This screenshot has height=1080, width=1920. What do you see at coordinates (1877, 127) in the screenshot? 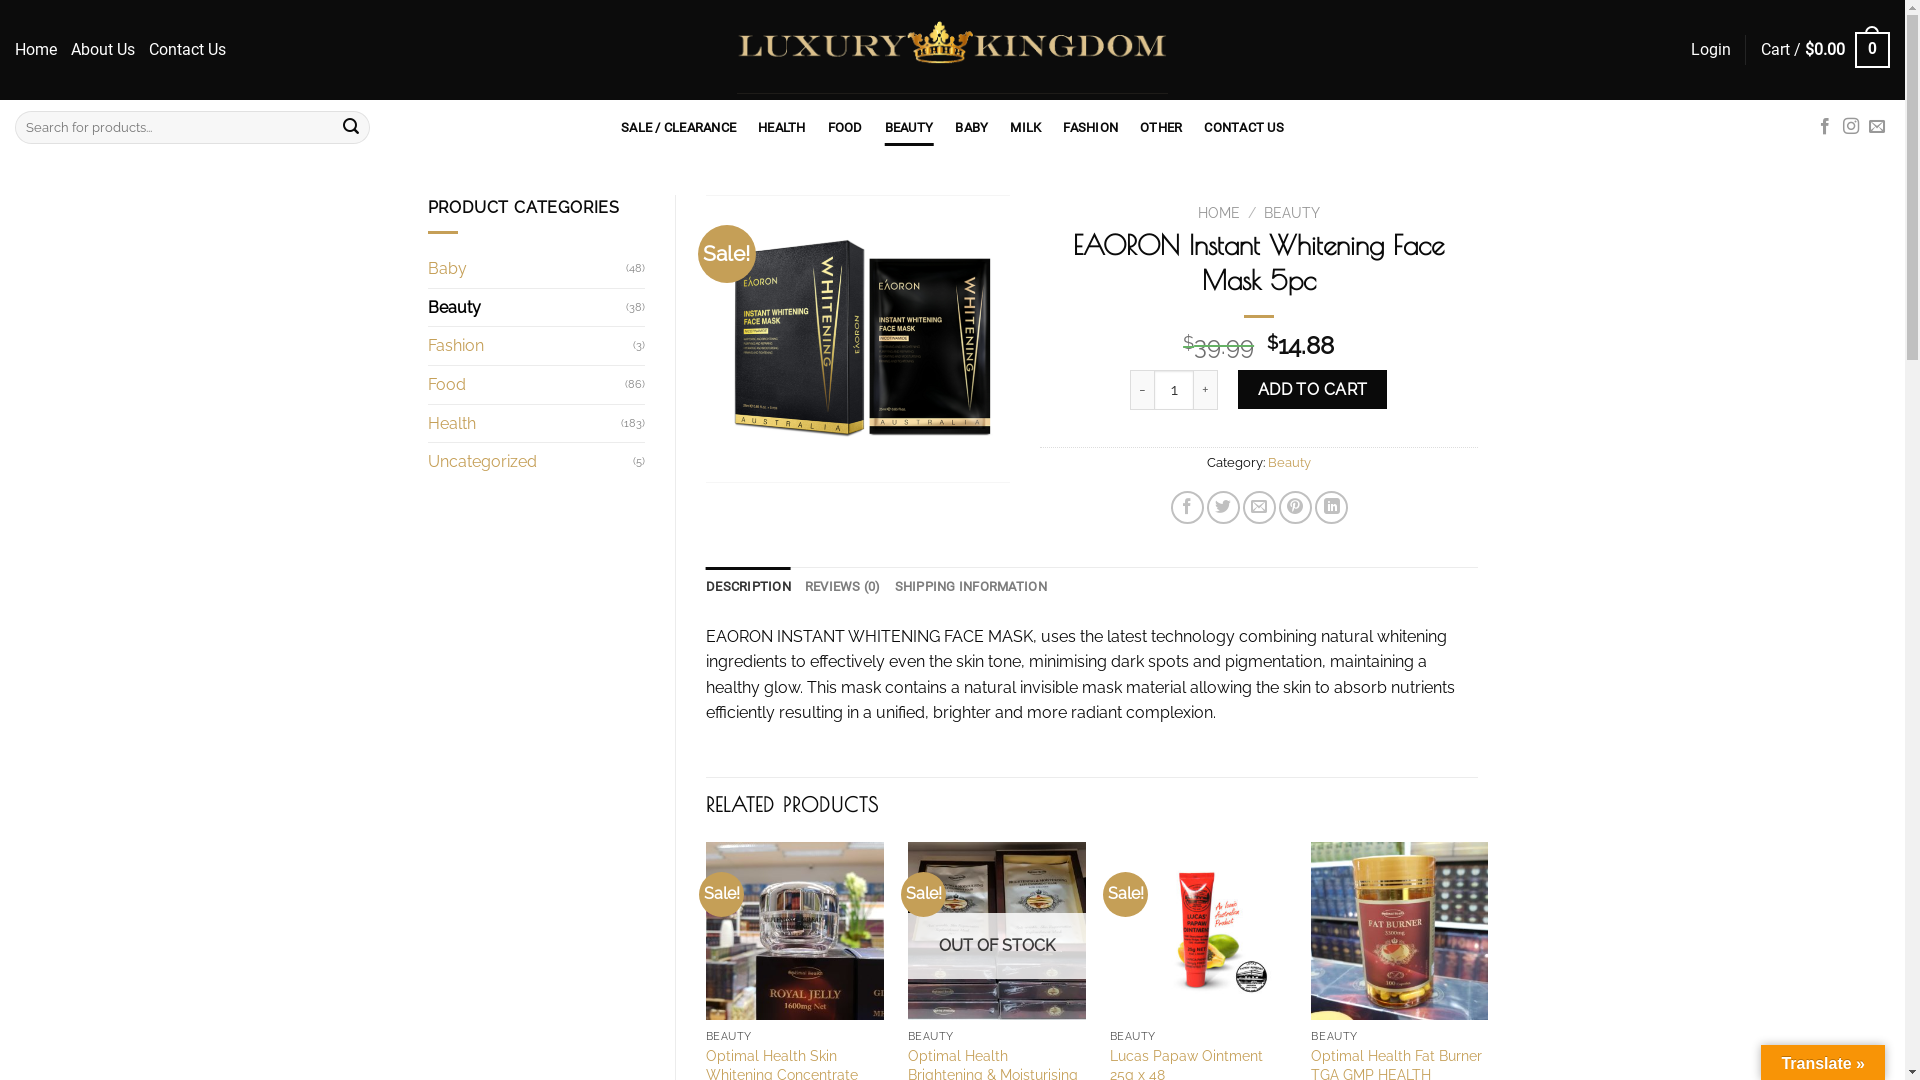
I see `Send us an email` at bounding box center [1877, 127].